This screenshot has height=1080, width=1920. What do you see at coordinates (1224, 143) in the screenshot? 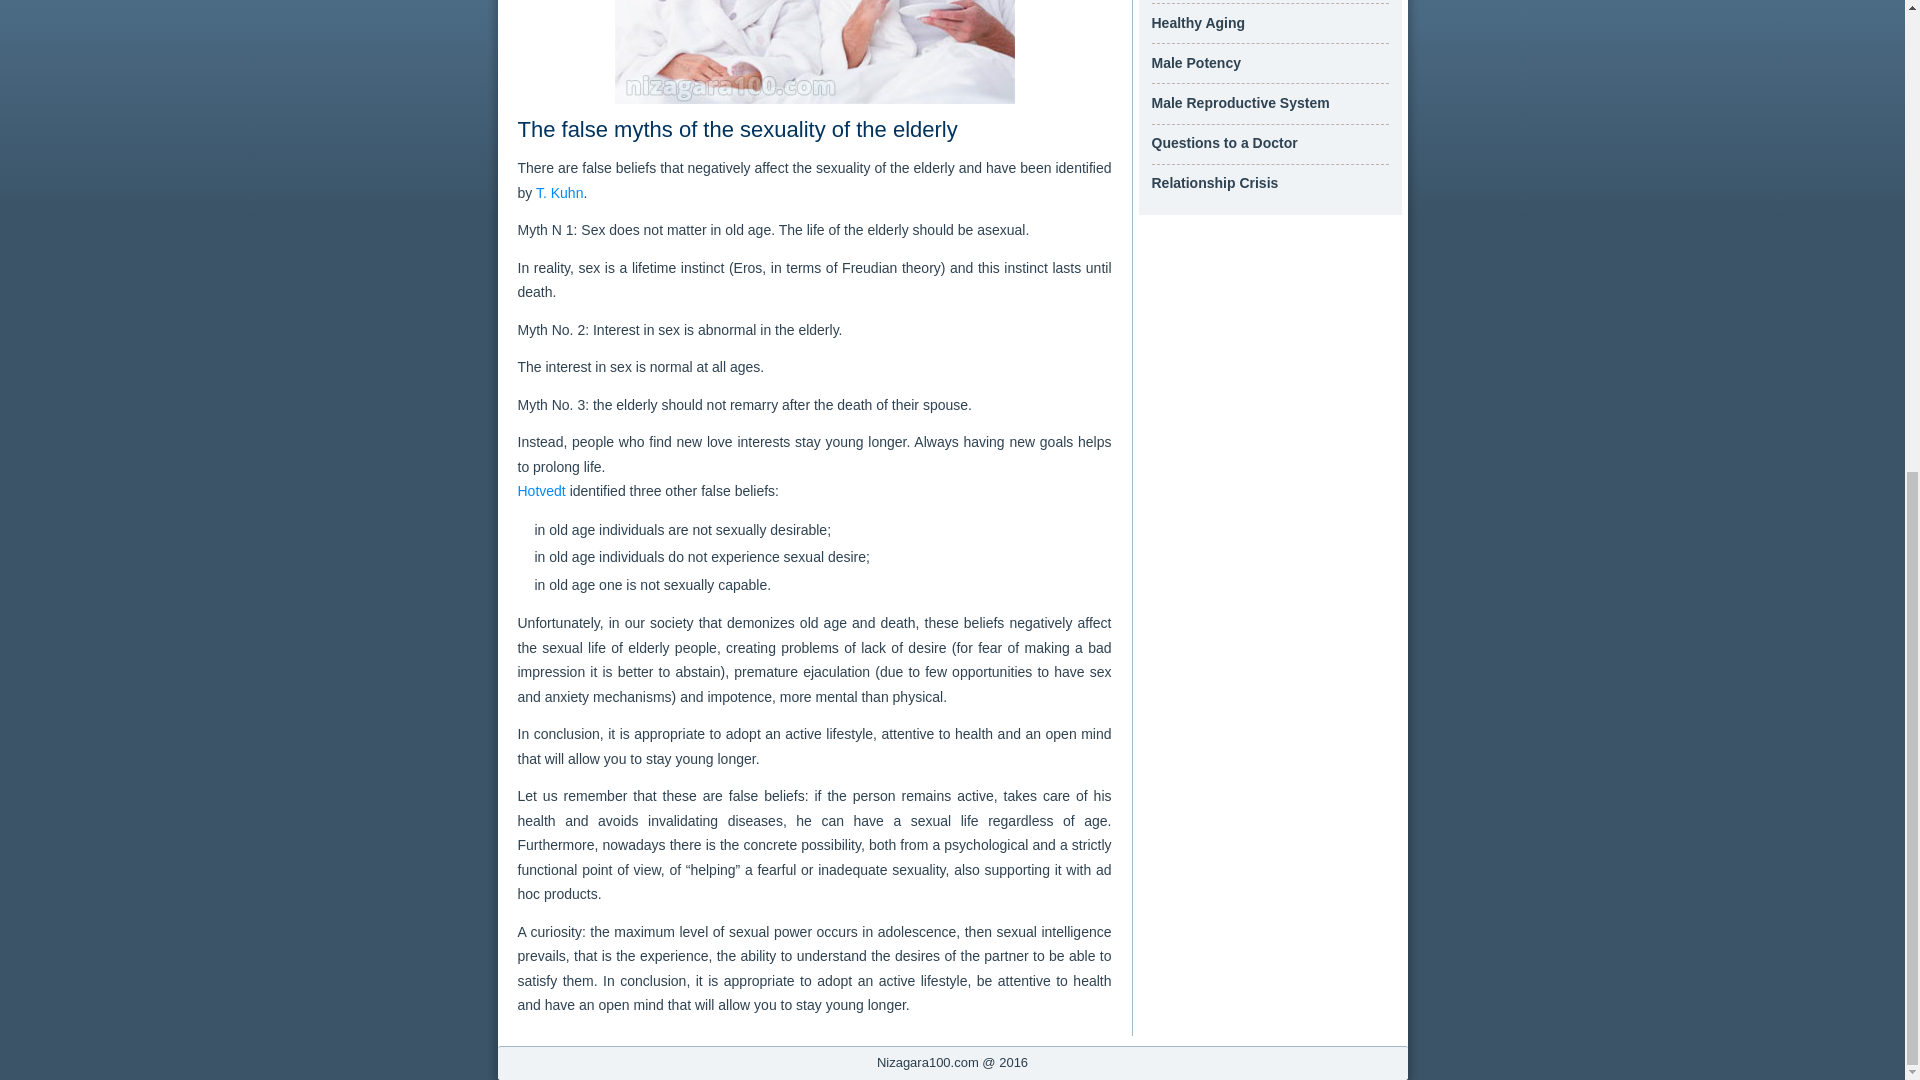
I see `Questions to a Doctor` at bounding box center [1224, 143].